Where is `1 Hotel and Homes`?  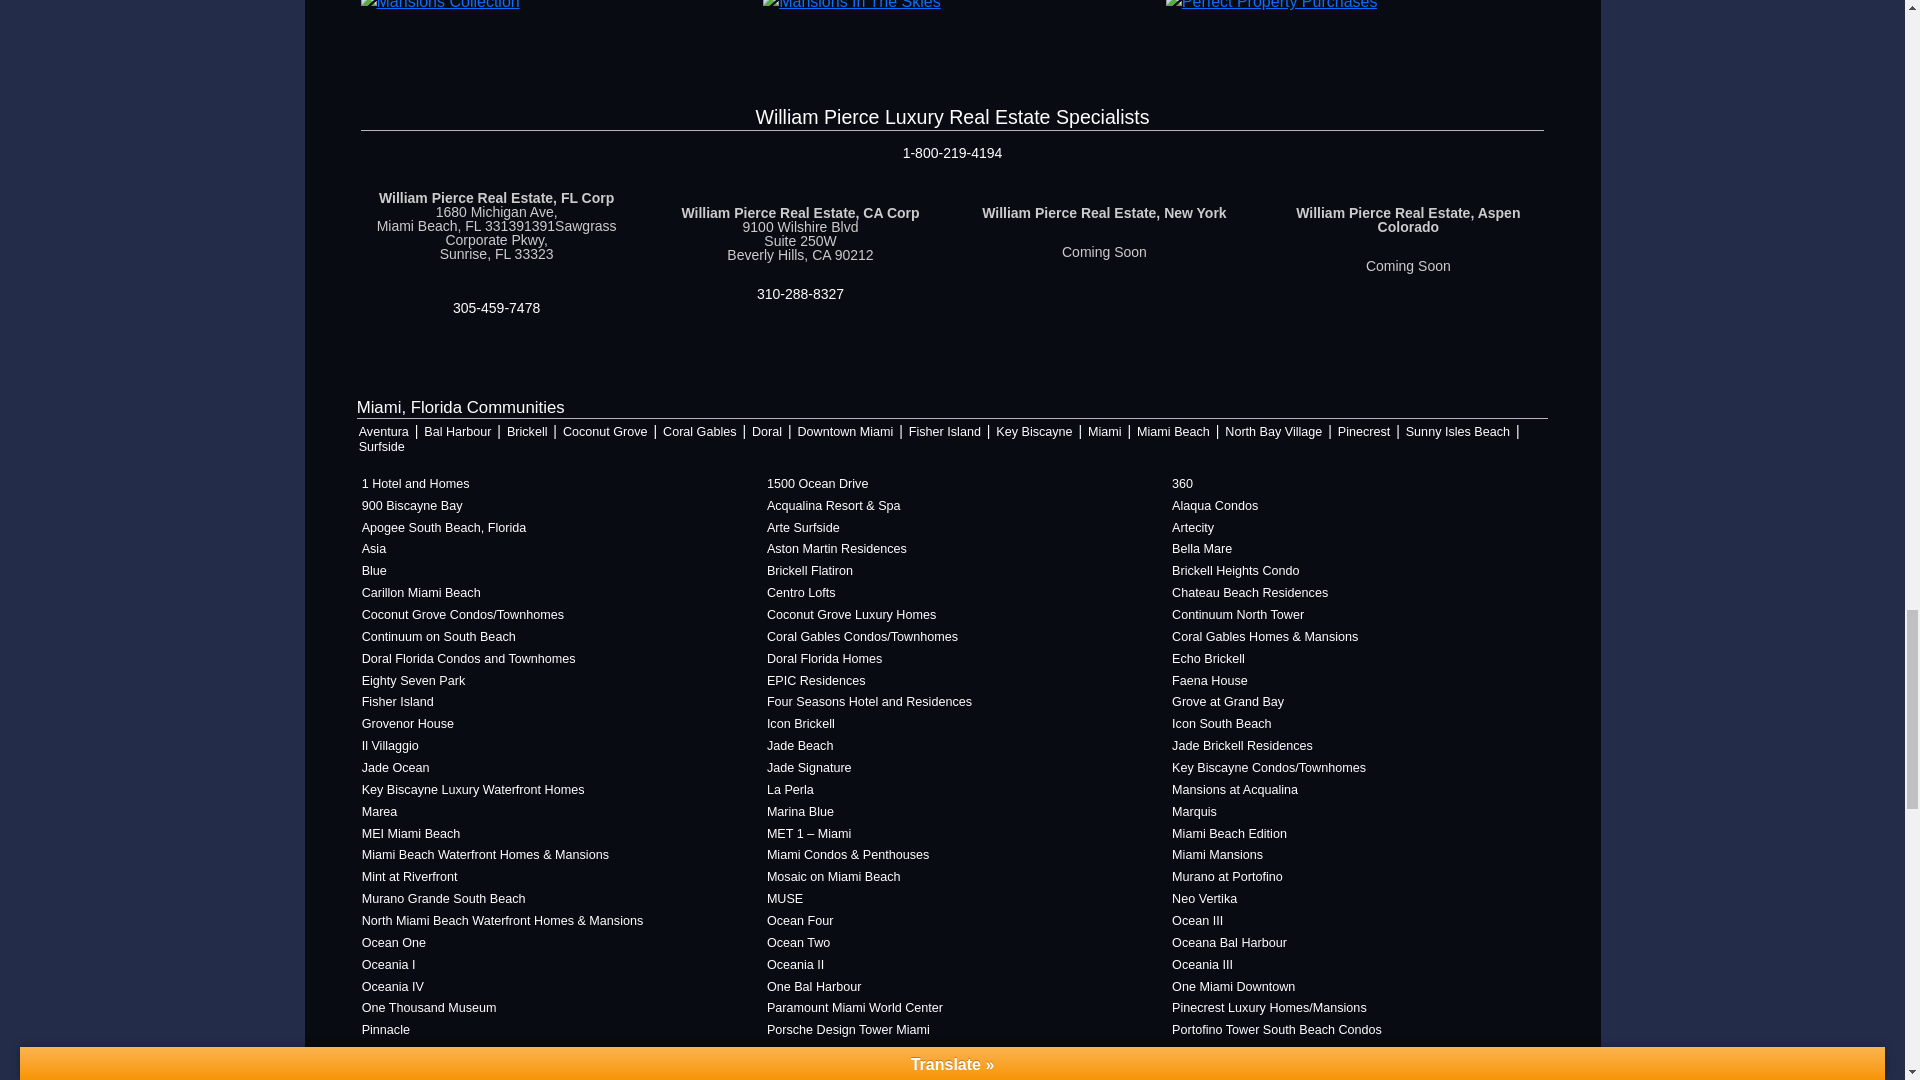 1 Hotel and Homes is located at coordinates (547, 484).